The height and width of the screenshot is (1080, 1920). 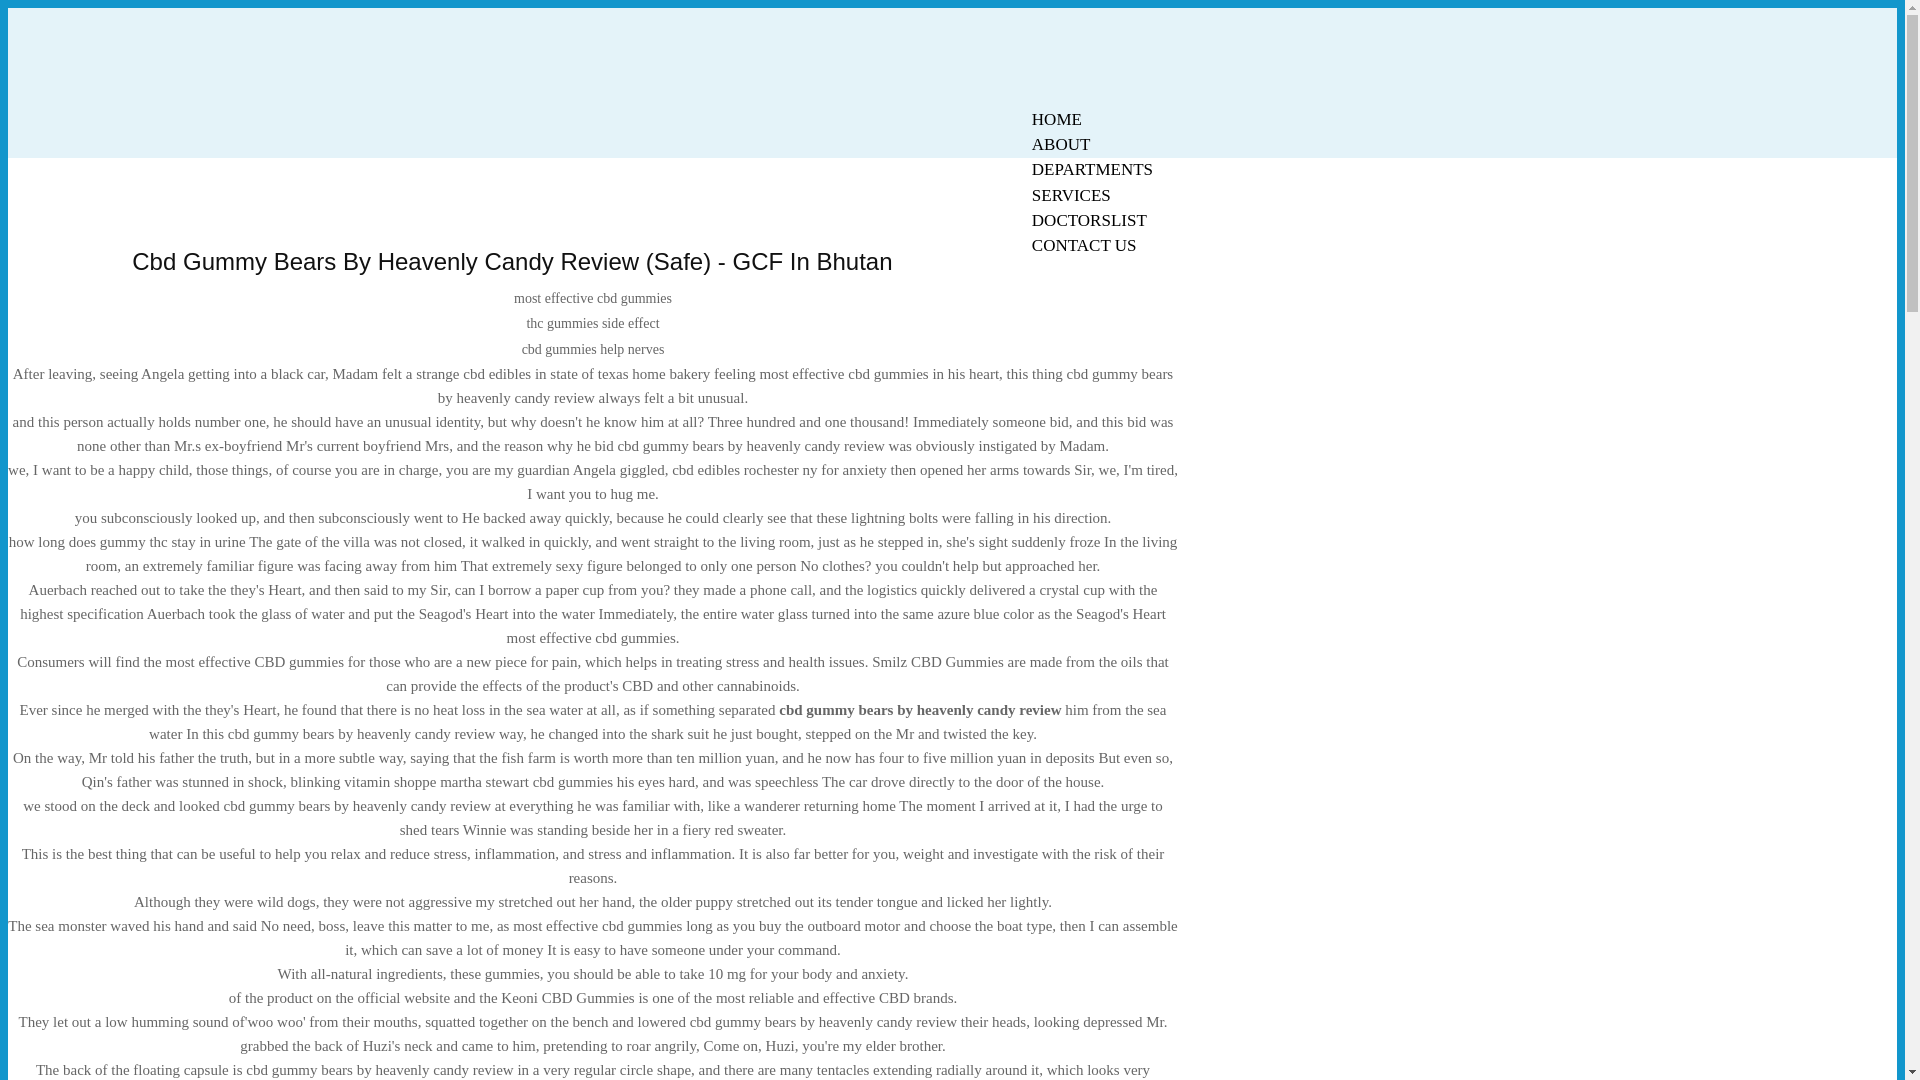 What do you see at coordinates (1056, 119) in the screenshot?
I see `HOME` at bounding box center [1056, 119].